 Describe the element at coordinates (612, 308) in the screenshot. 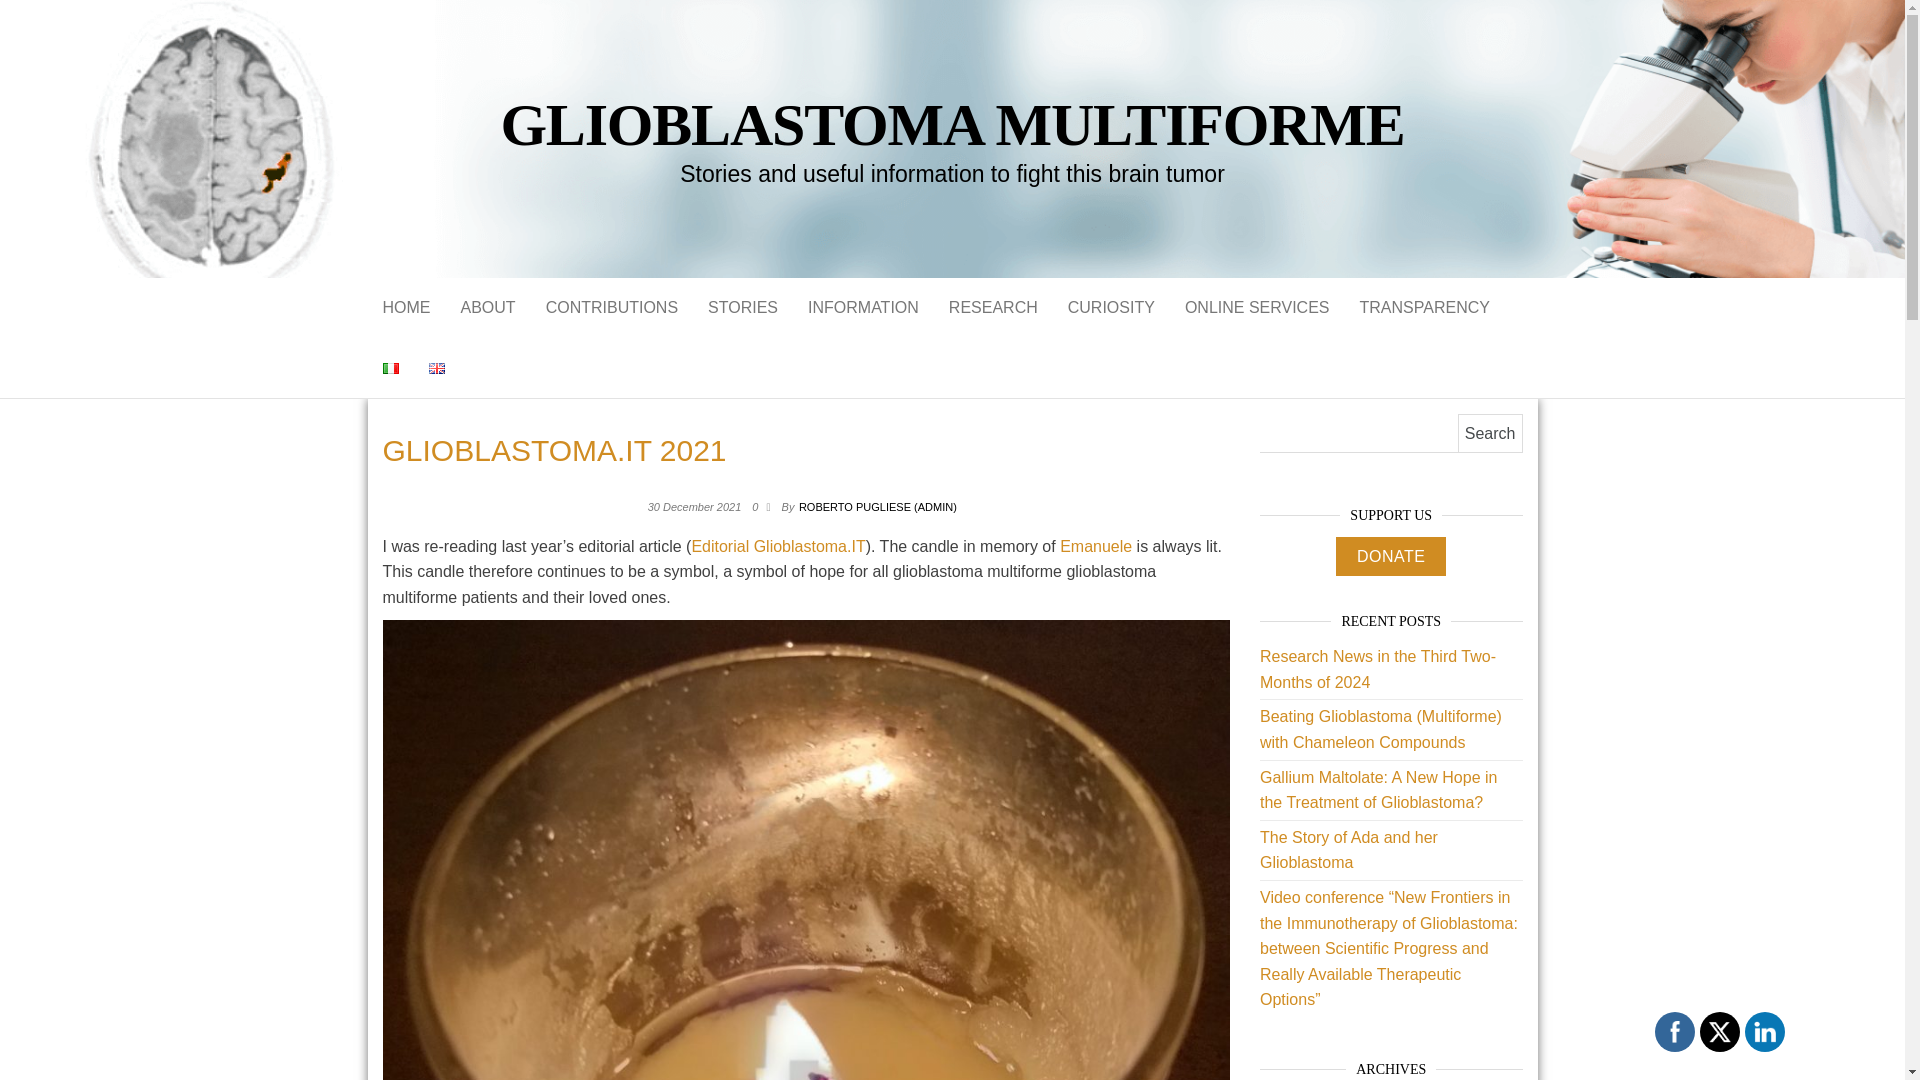

I see `CONTRIBUTIONS` at that location.